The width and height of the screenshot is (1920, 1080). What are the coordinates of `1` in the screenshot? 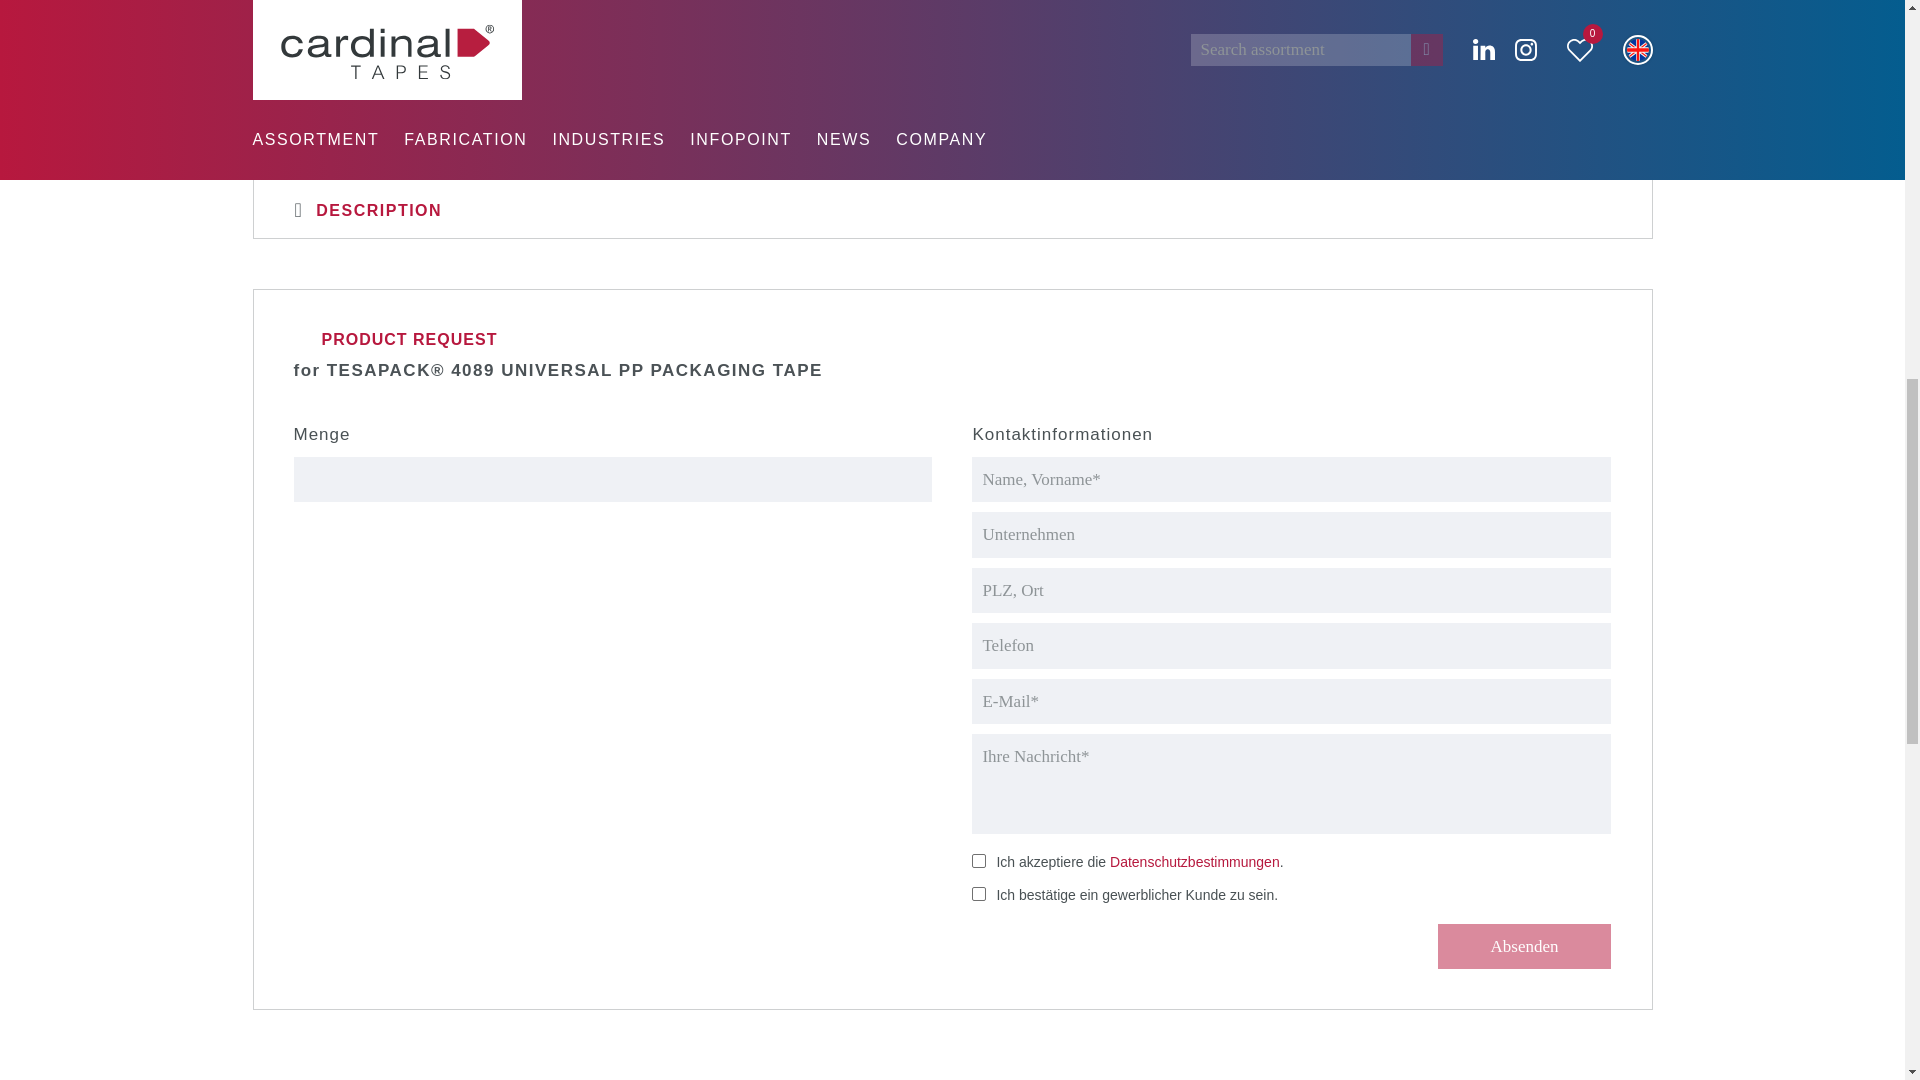 It's located at (978, 861).